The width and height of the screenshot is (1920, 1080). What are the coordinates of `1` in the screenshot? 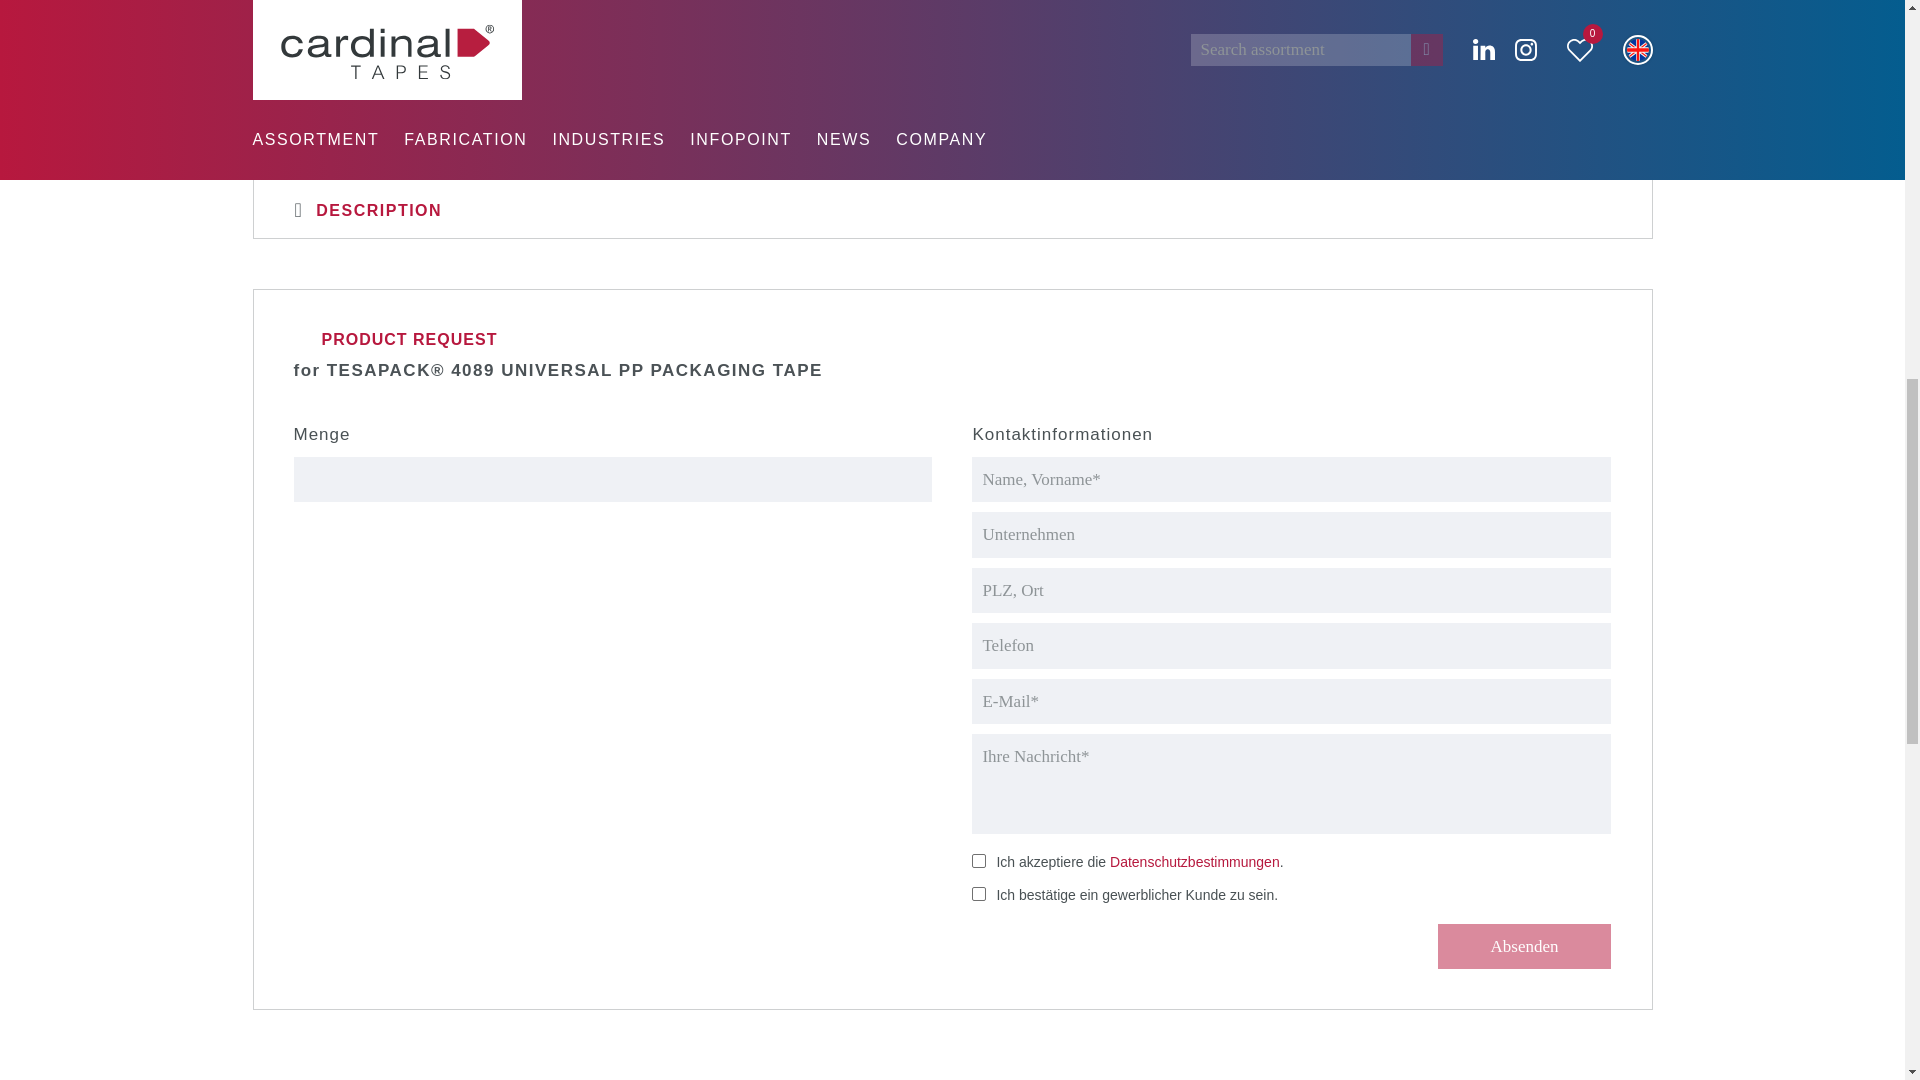 It's located at (978, 861).